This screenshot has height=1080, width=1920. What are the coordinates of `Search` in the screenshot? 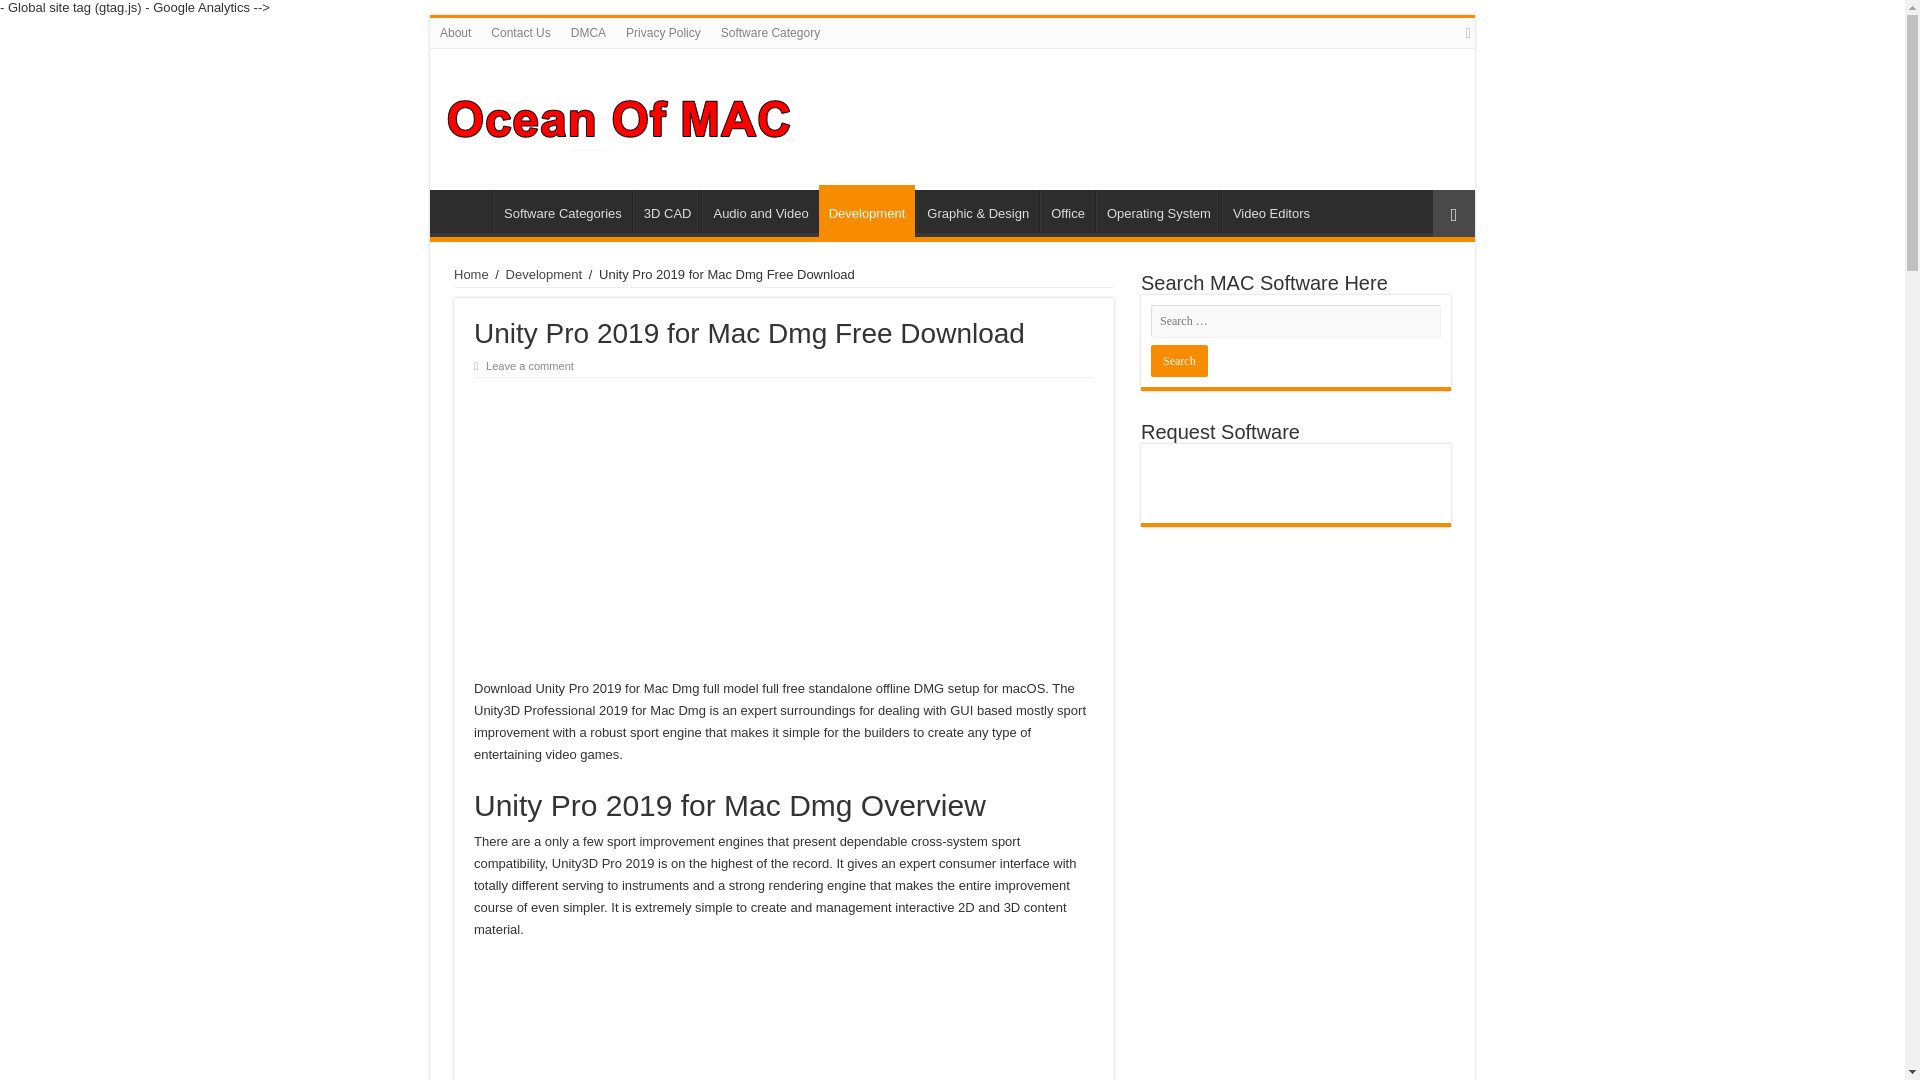 It's located at (1178, 360).